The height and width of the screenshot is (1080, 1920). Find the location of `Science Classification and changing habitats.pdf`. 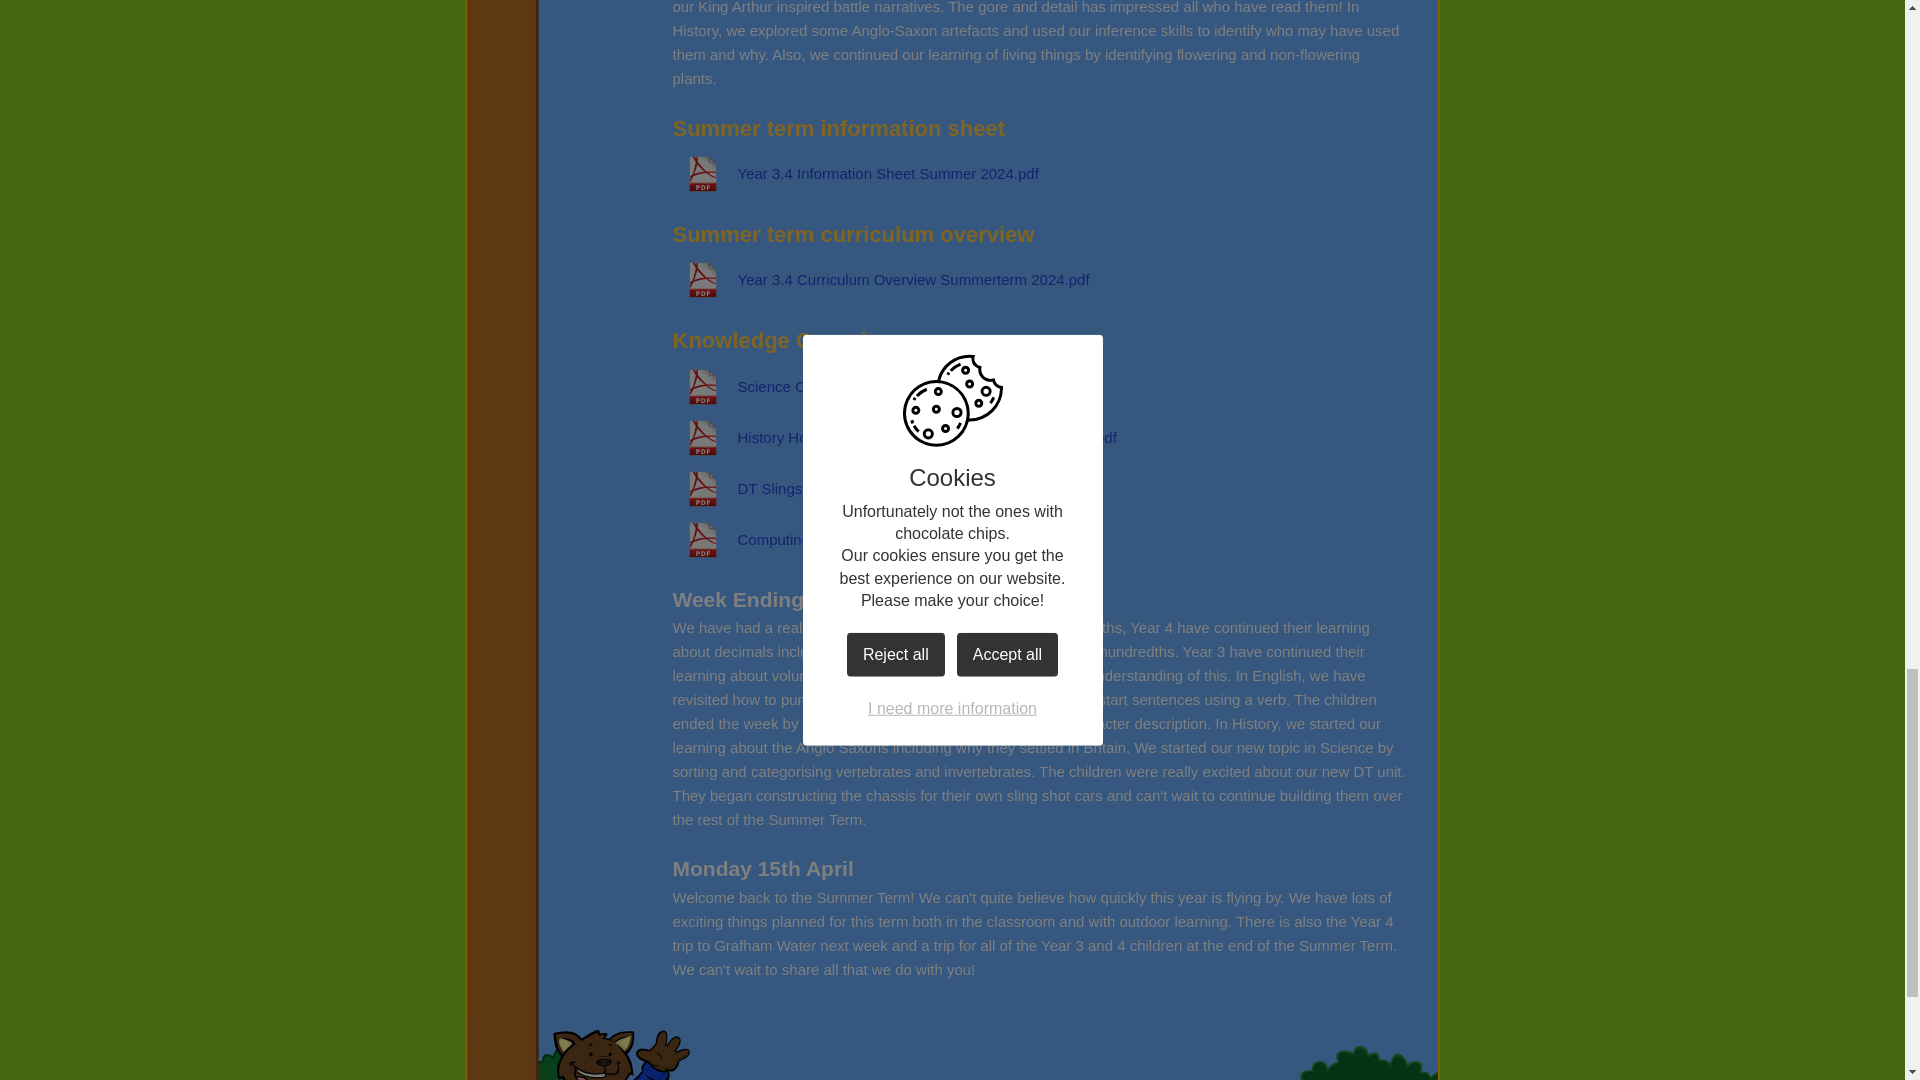

Science Classification and changing habitats.pdf is located at coordinates (866, 386).